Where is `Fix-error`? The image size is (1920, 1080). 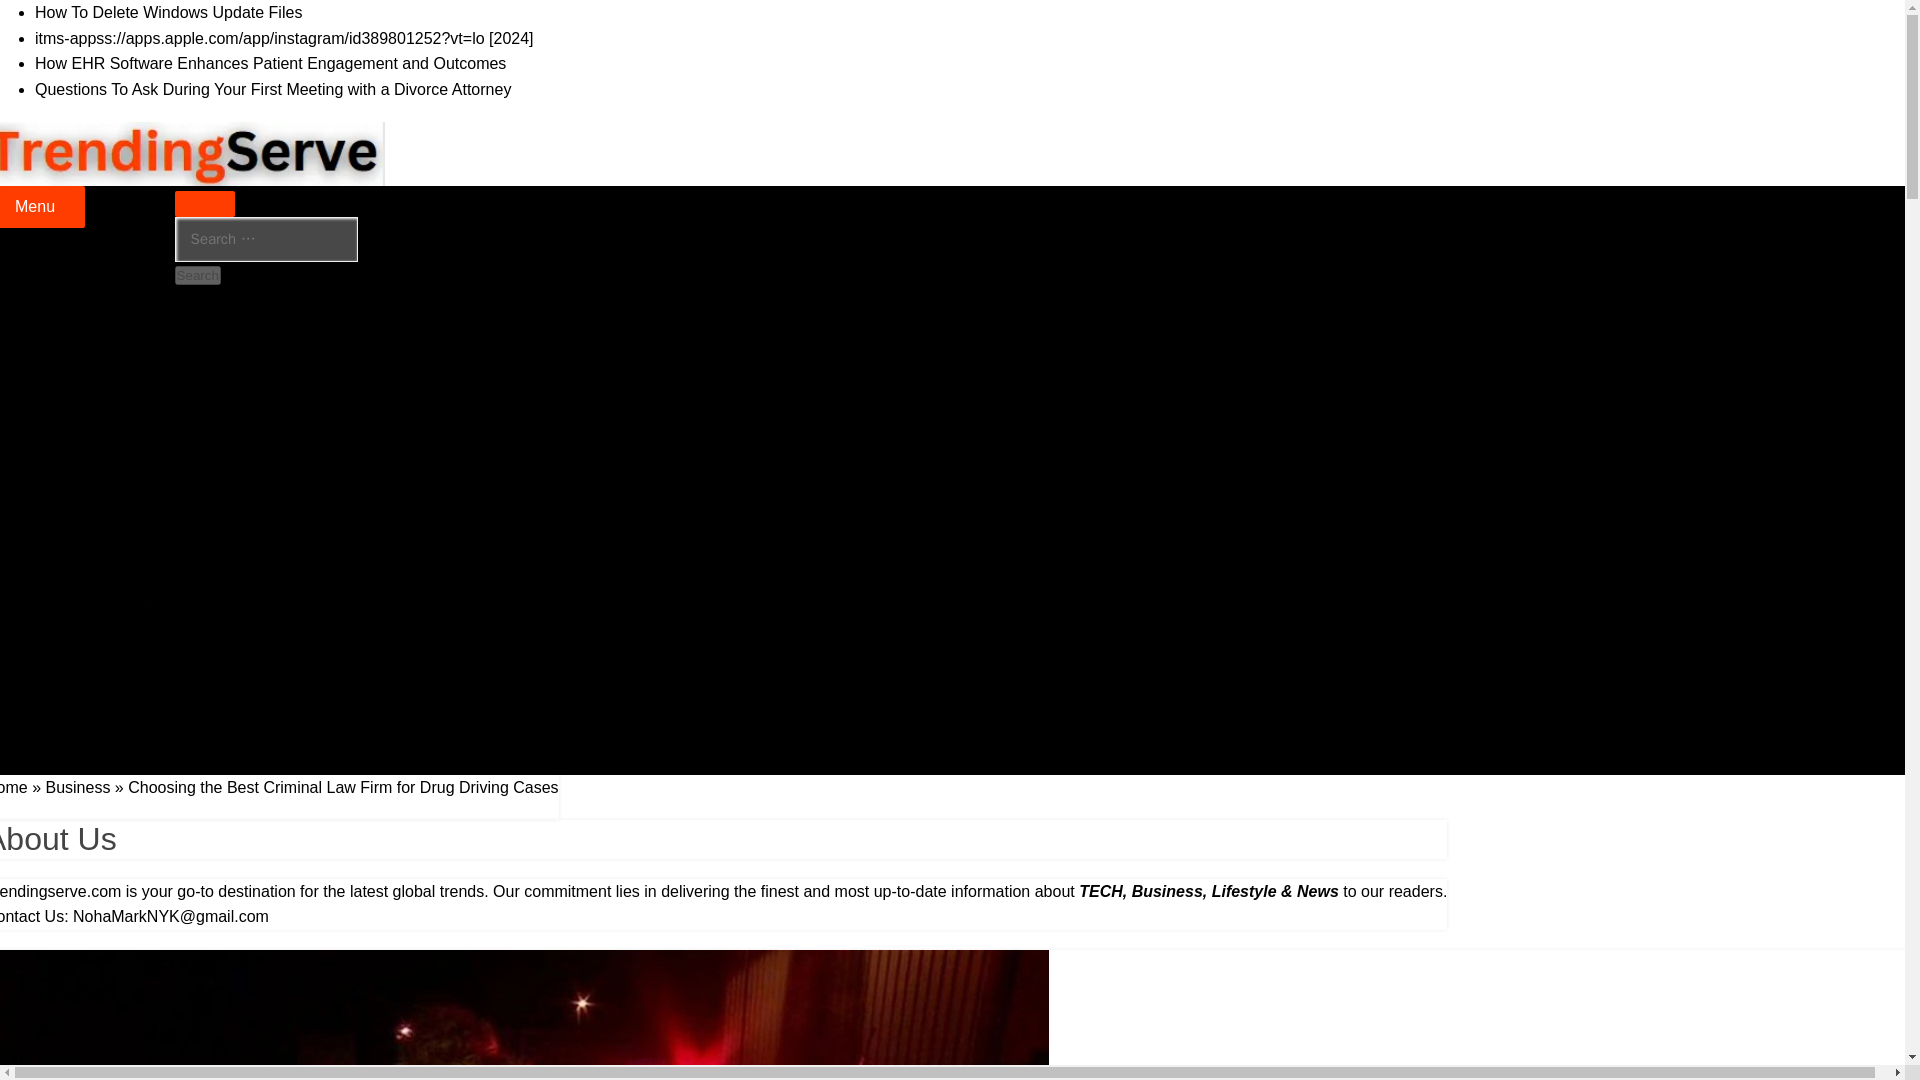
Fix-error is located at coordinates (104, 440).